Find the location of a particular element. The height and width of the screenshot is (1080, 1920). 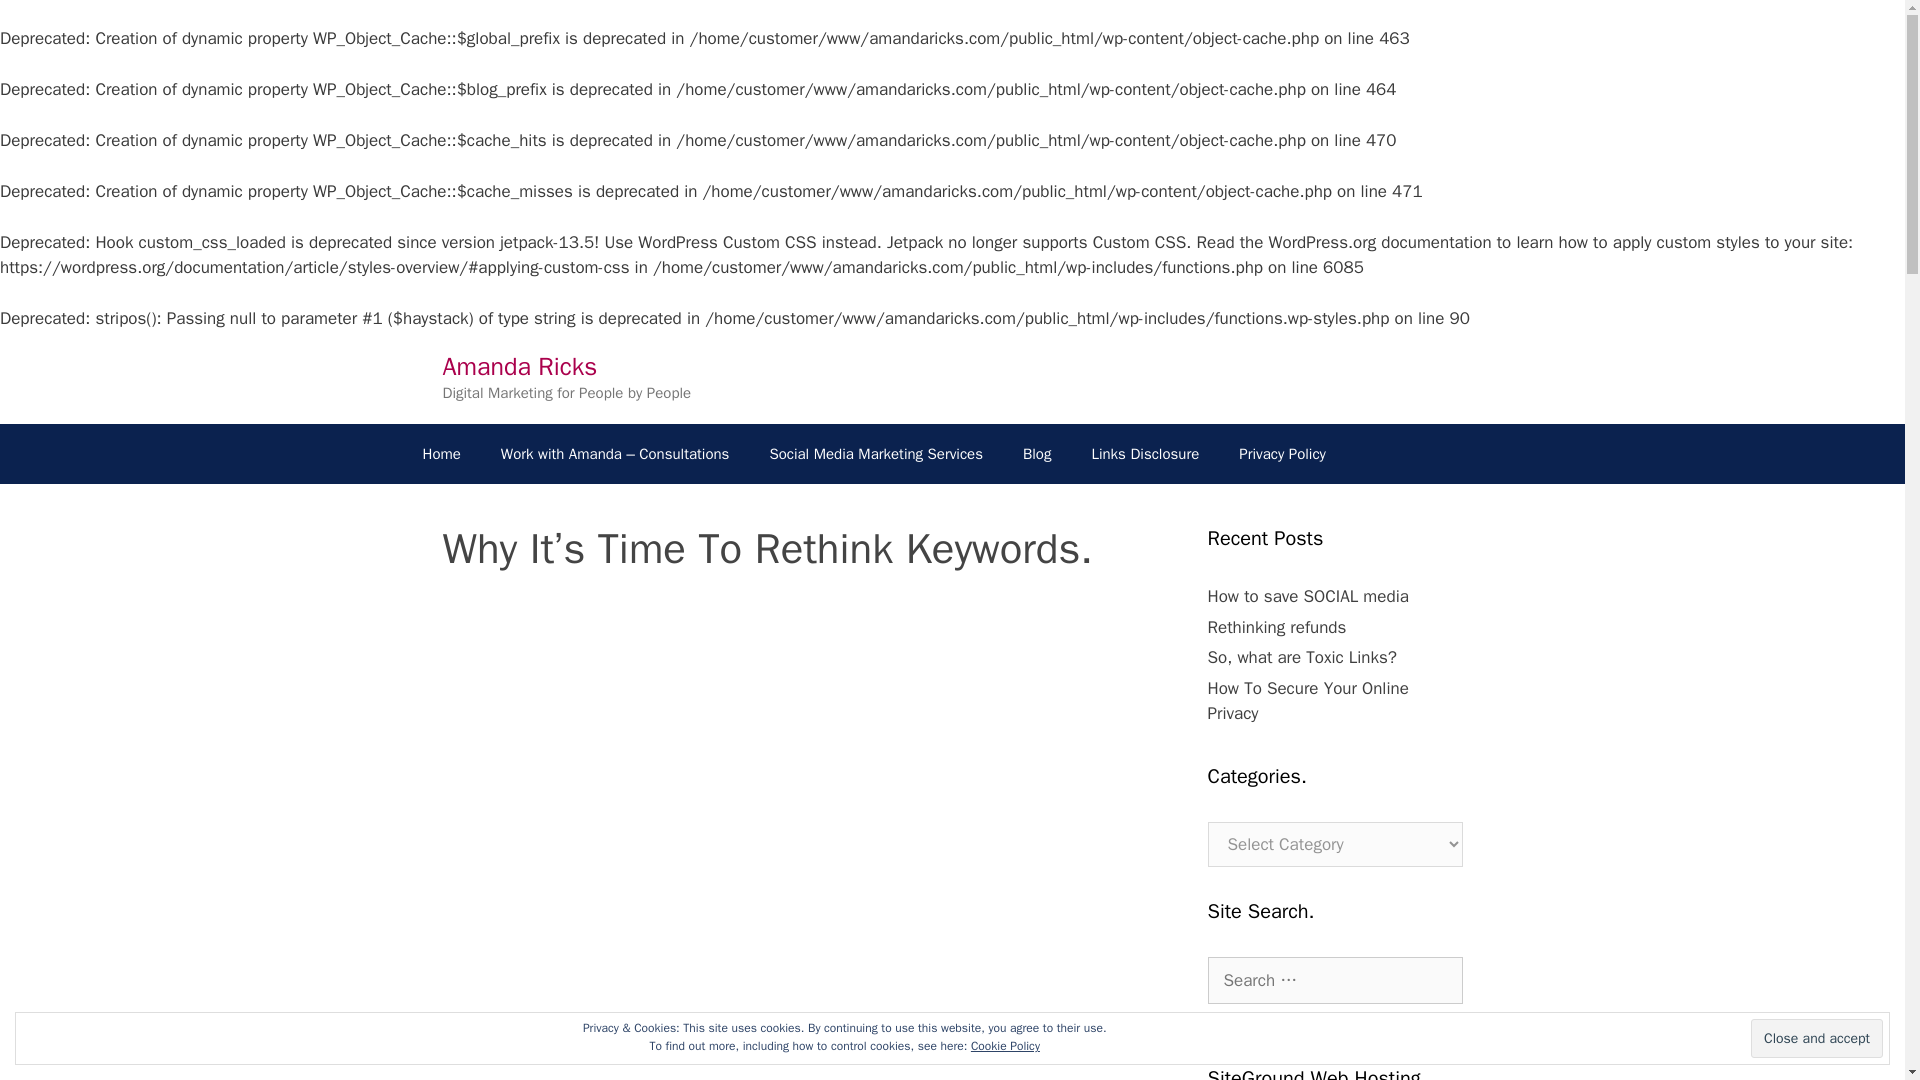

Social Media Marketing Services is located at coordinates (875, 454).